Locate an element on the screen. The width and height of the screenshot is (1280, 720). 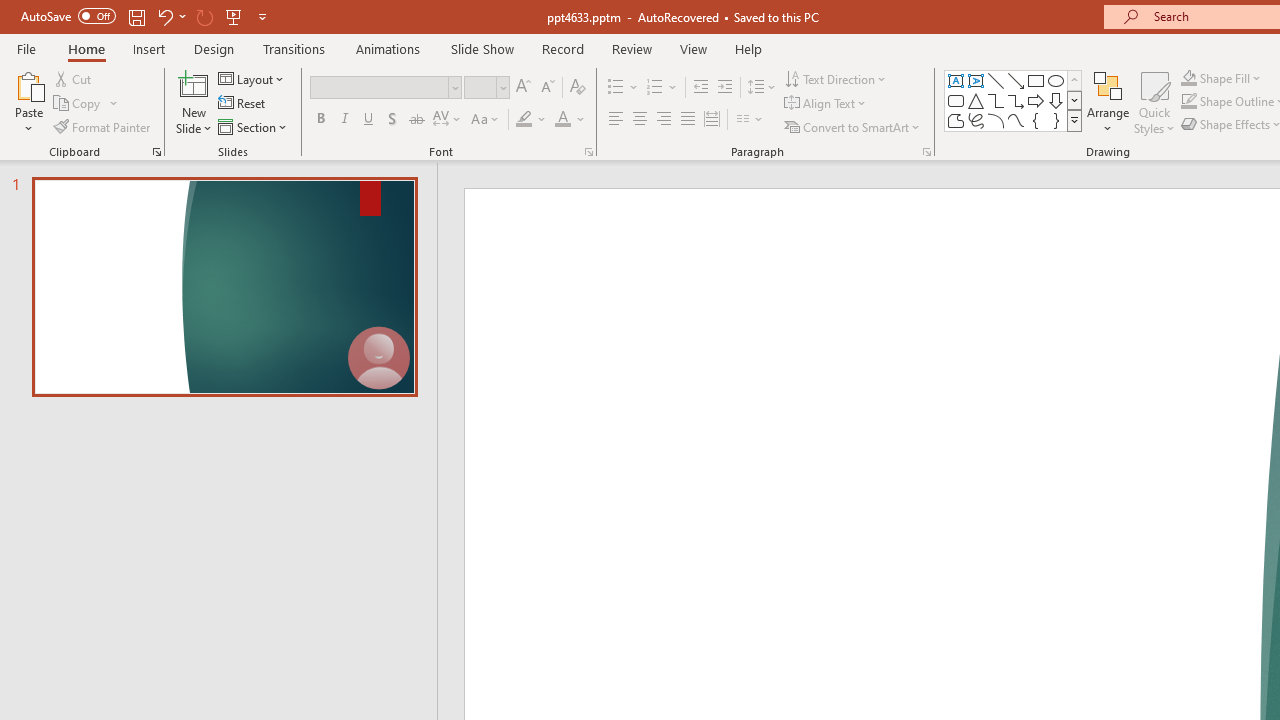
Right Brace is located at coordinates (1056, 120).